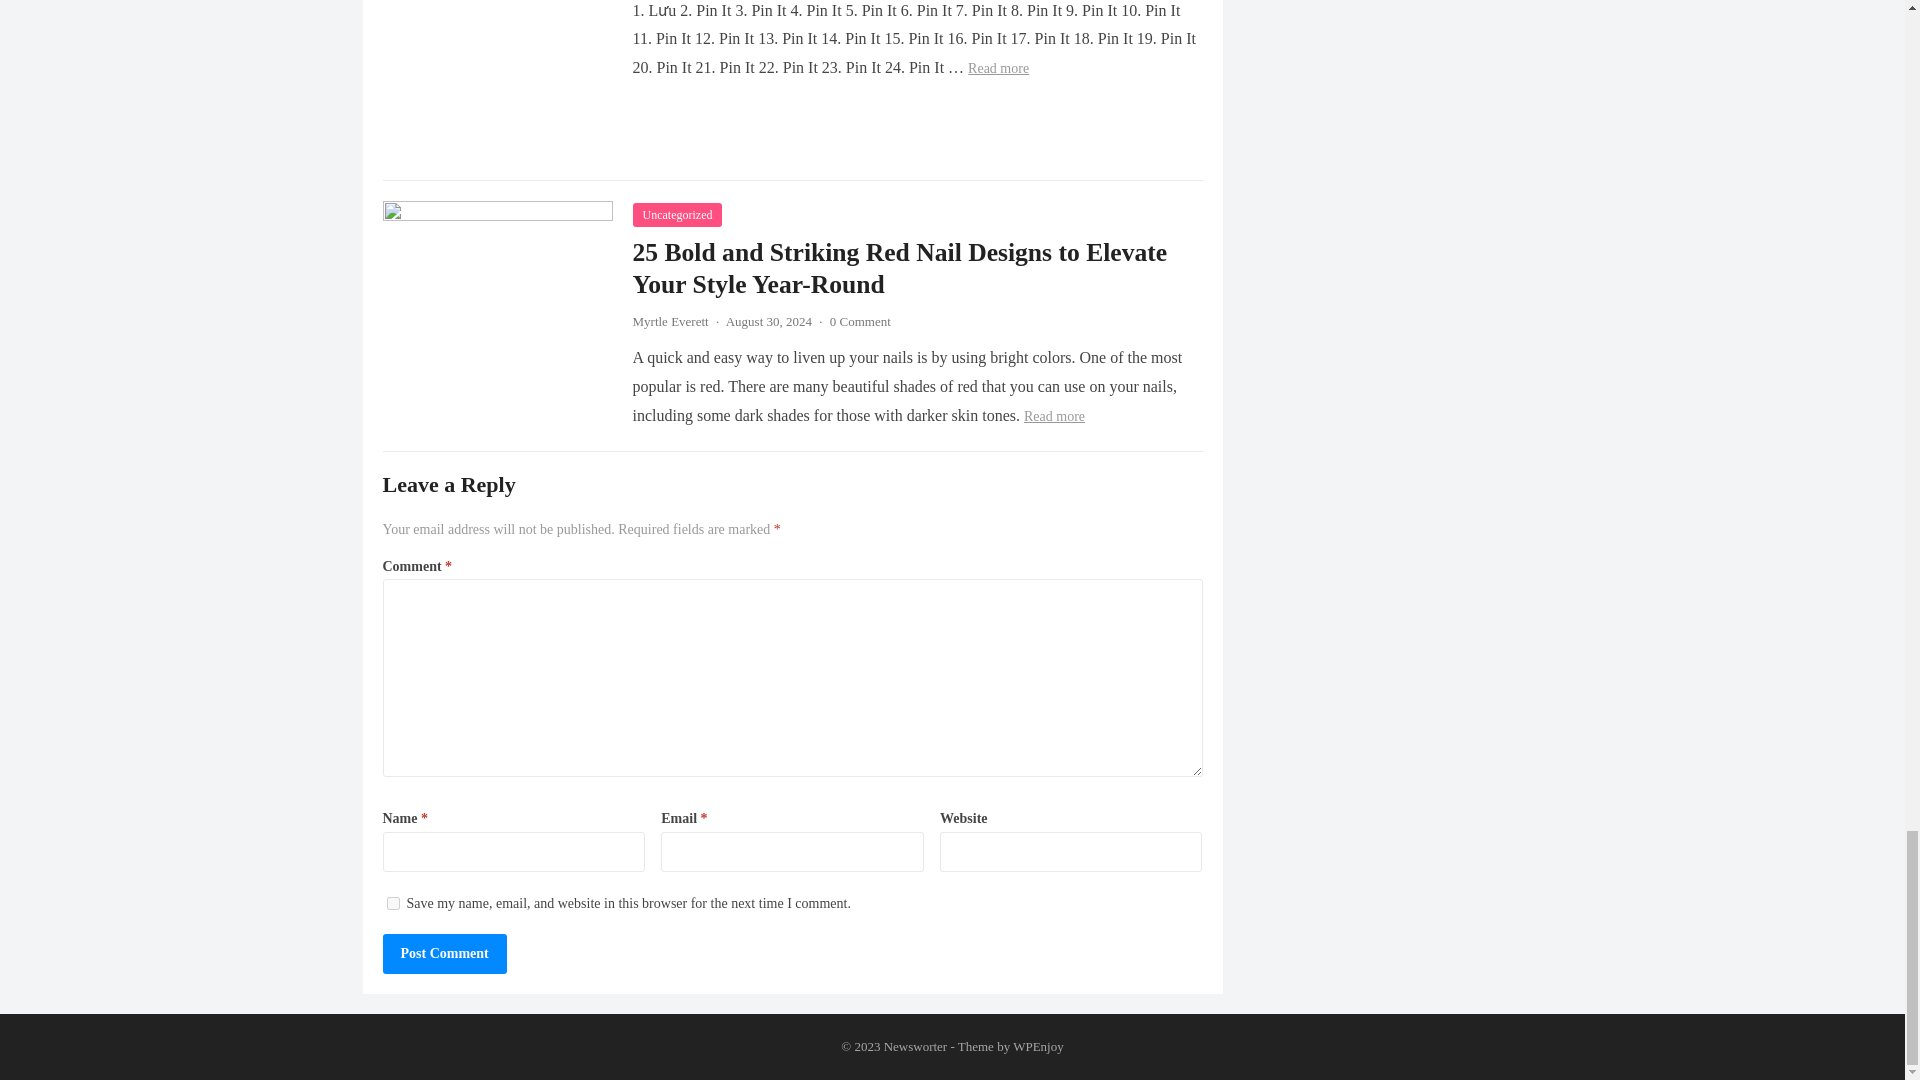 This screenshot has height=1080, width=1920. What do you see at coordinates (392, 904) in the screenshot?
I see `yes` at bounding box center [392, 904].